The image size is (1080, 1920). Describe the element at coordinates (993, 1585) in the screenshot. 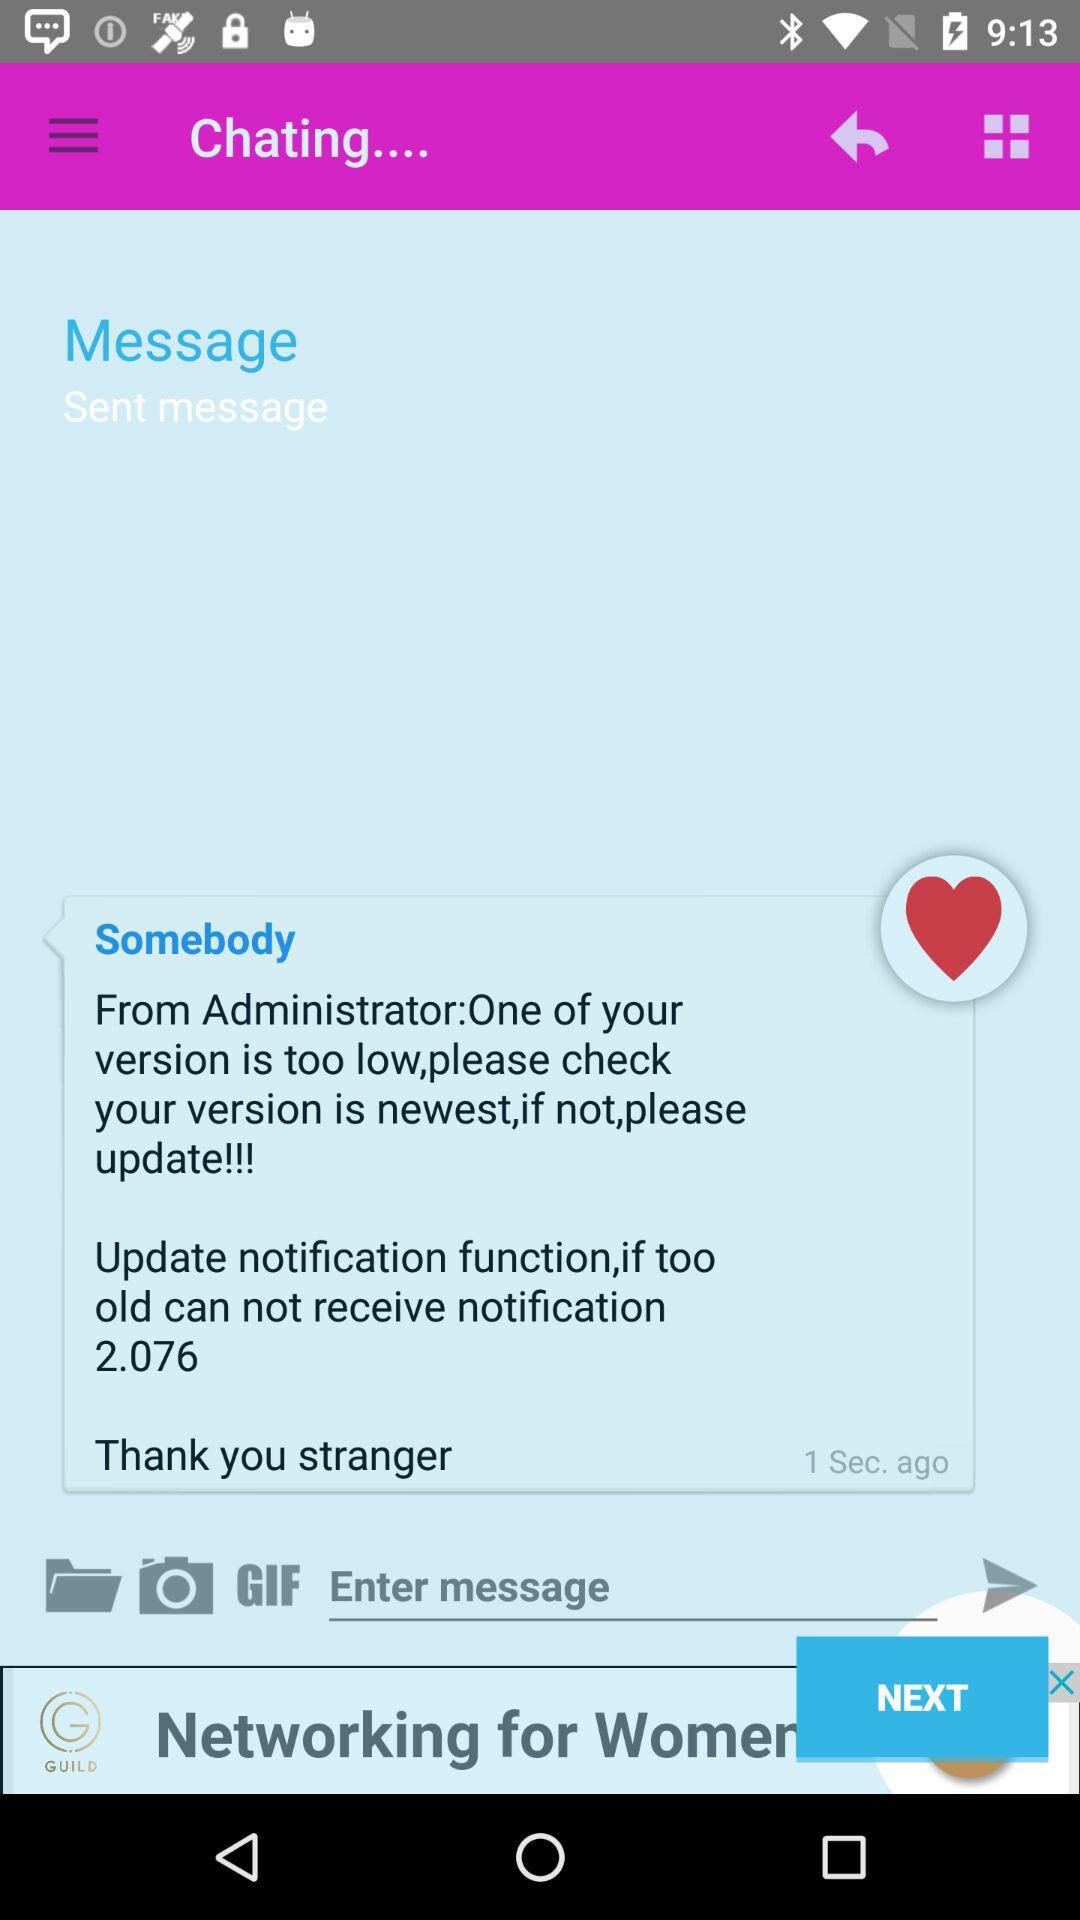

I see `send message` at that location.